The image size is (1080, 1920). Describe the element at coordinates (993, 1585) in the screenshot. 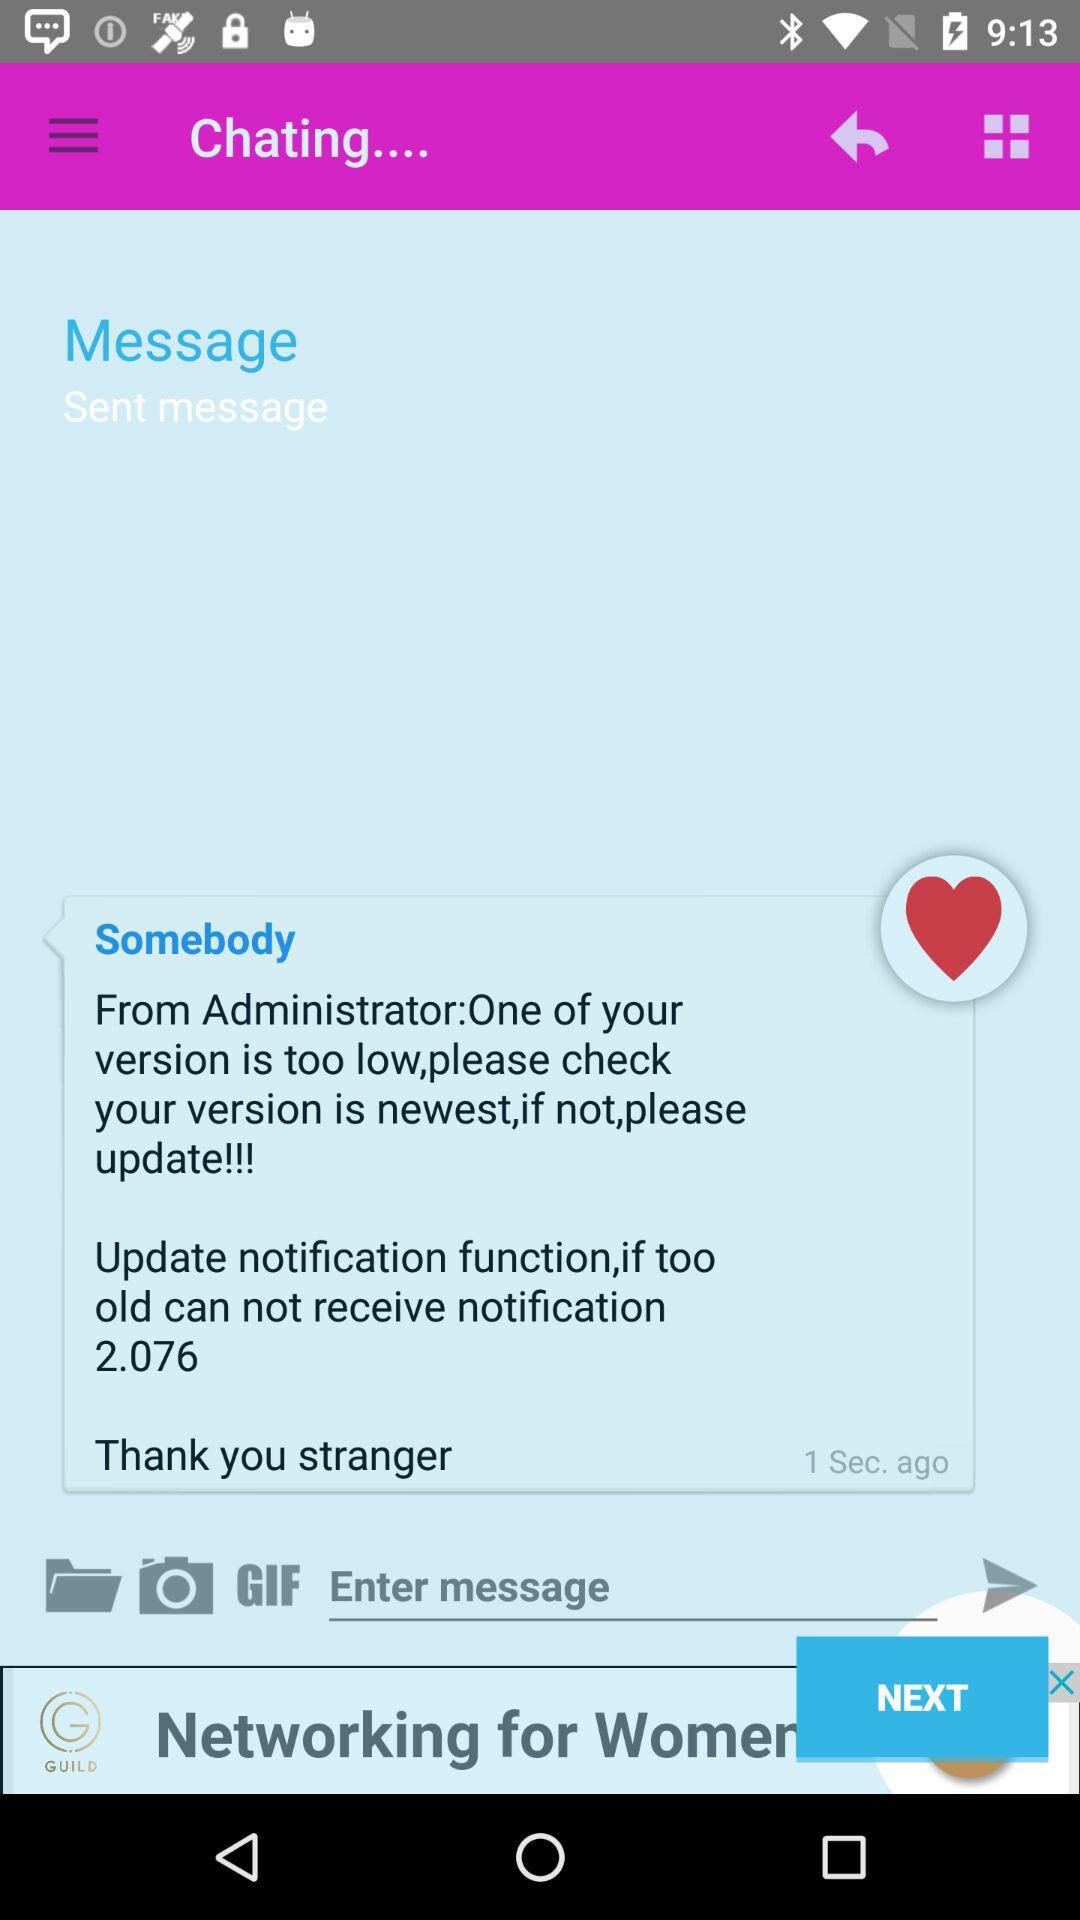

I see `send message` at that location.